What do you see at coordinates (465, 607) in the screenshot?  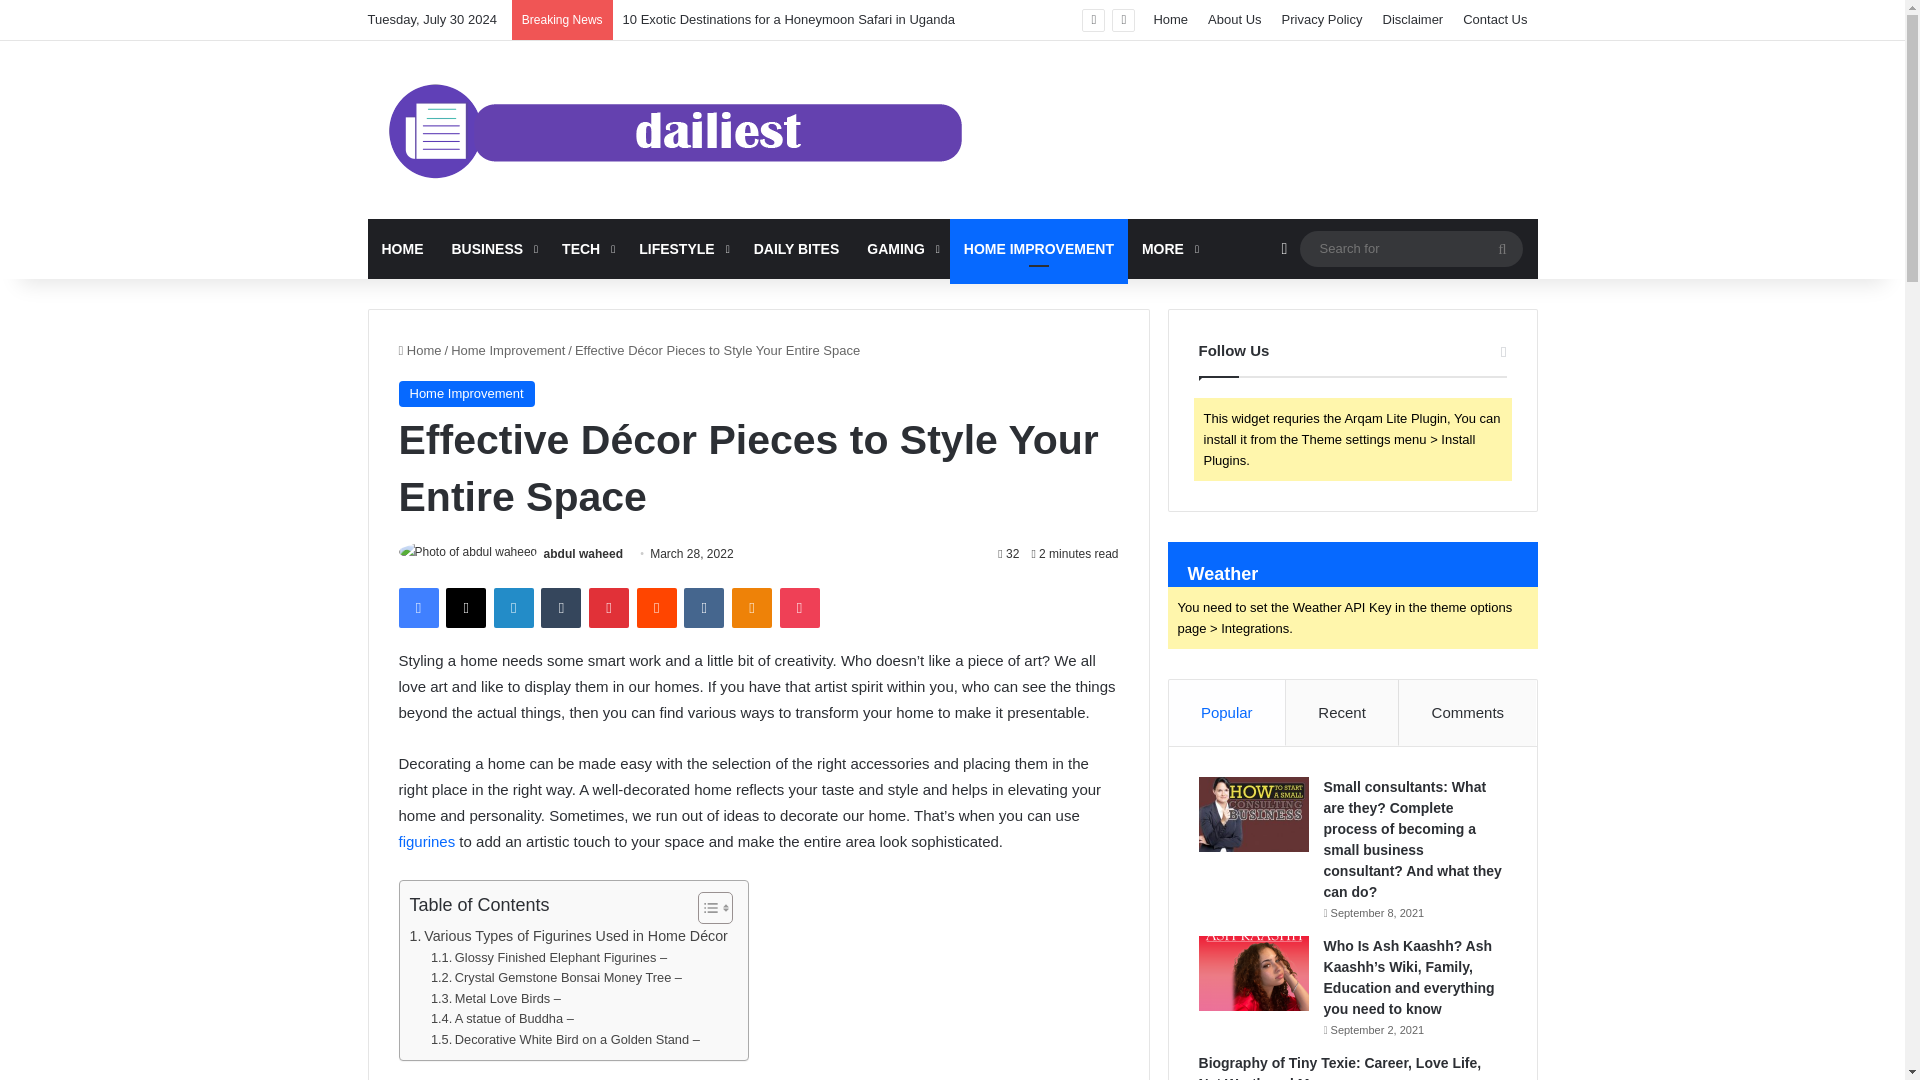 I see `X` at bounding box center [465, 607].